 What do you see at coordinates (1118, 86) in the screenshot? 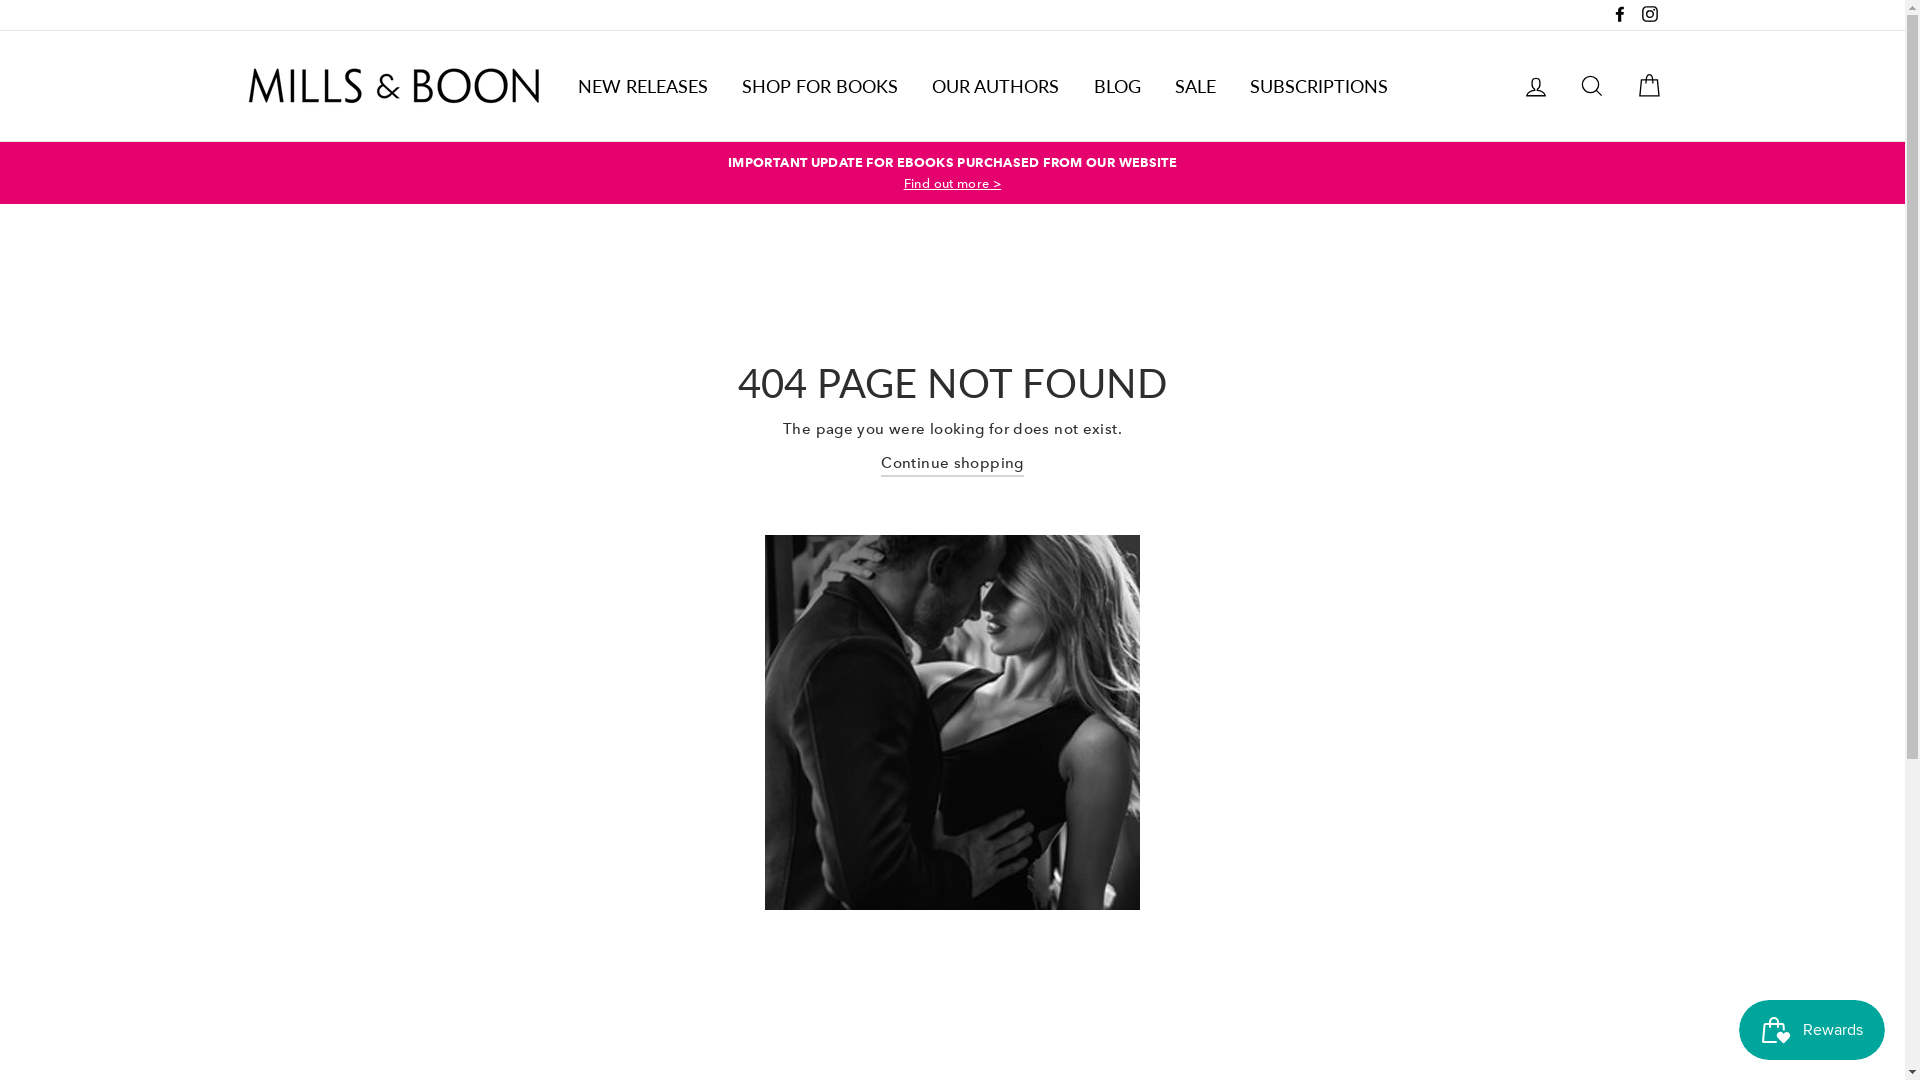
I see `BLOG` at bounding box center [1118, 86].